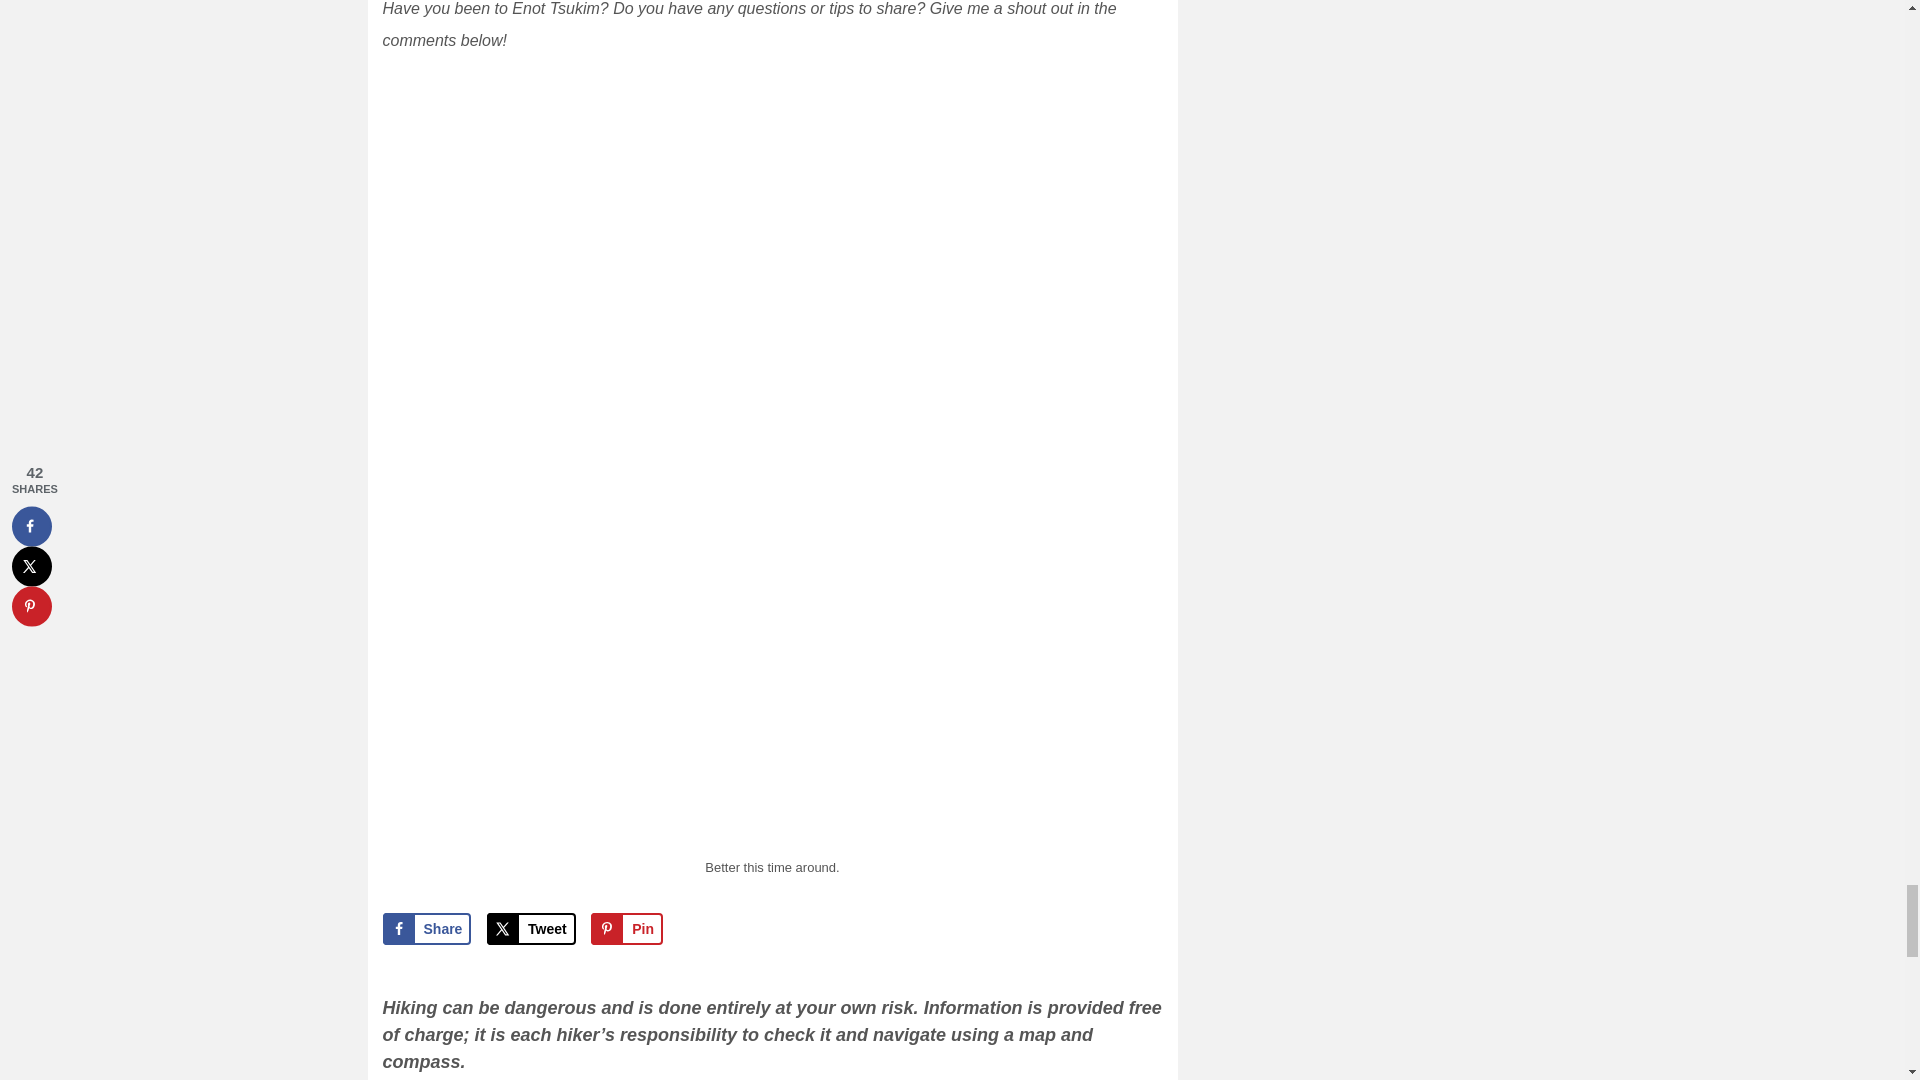 The image size is (1920, 1080). What do you see at coordinates (626, 928) in the screenshot?
I see `Pin` at bounding box center [626, 928].